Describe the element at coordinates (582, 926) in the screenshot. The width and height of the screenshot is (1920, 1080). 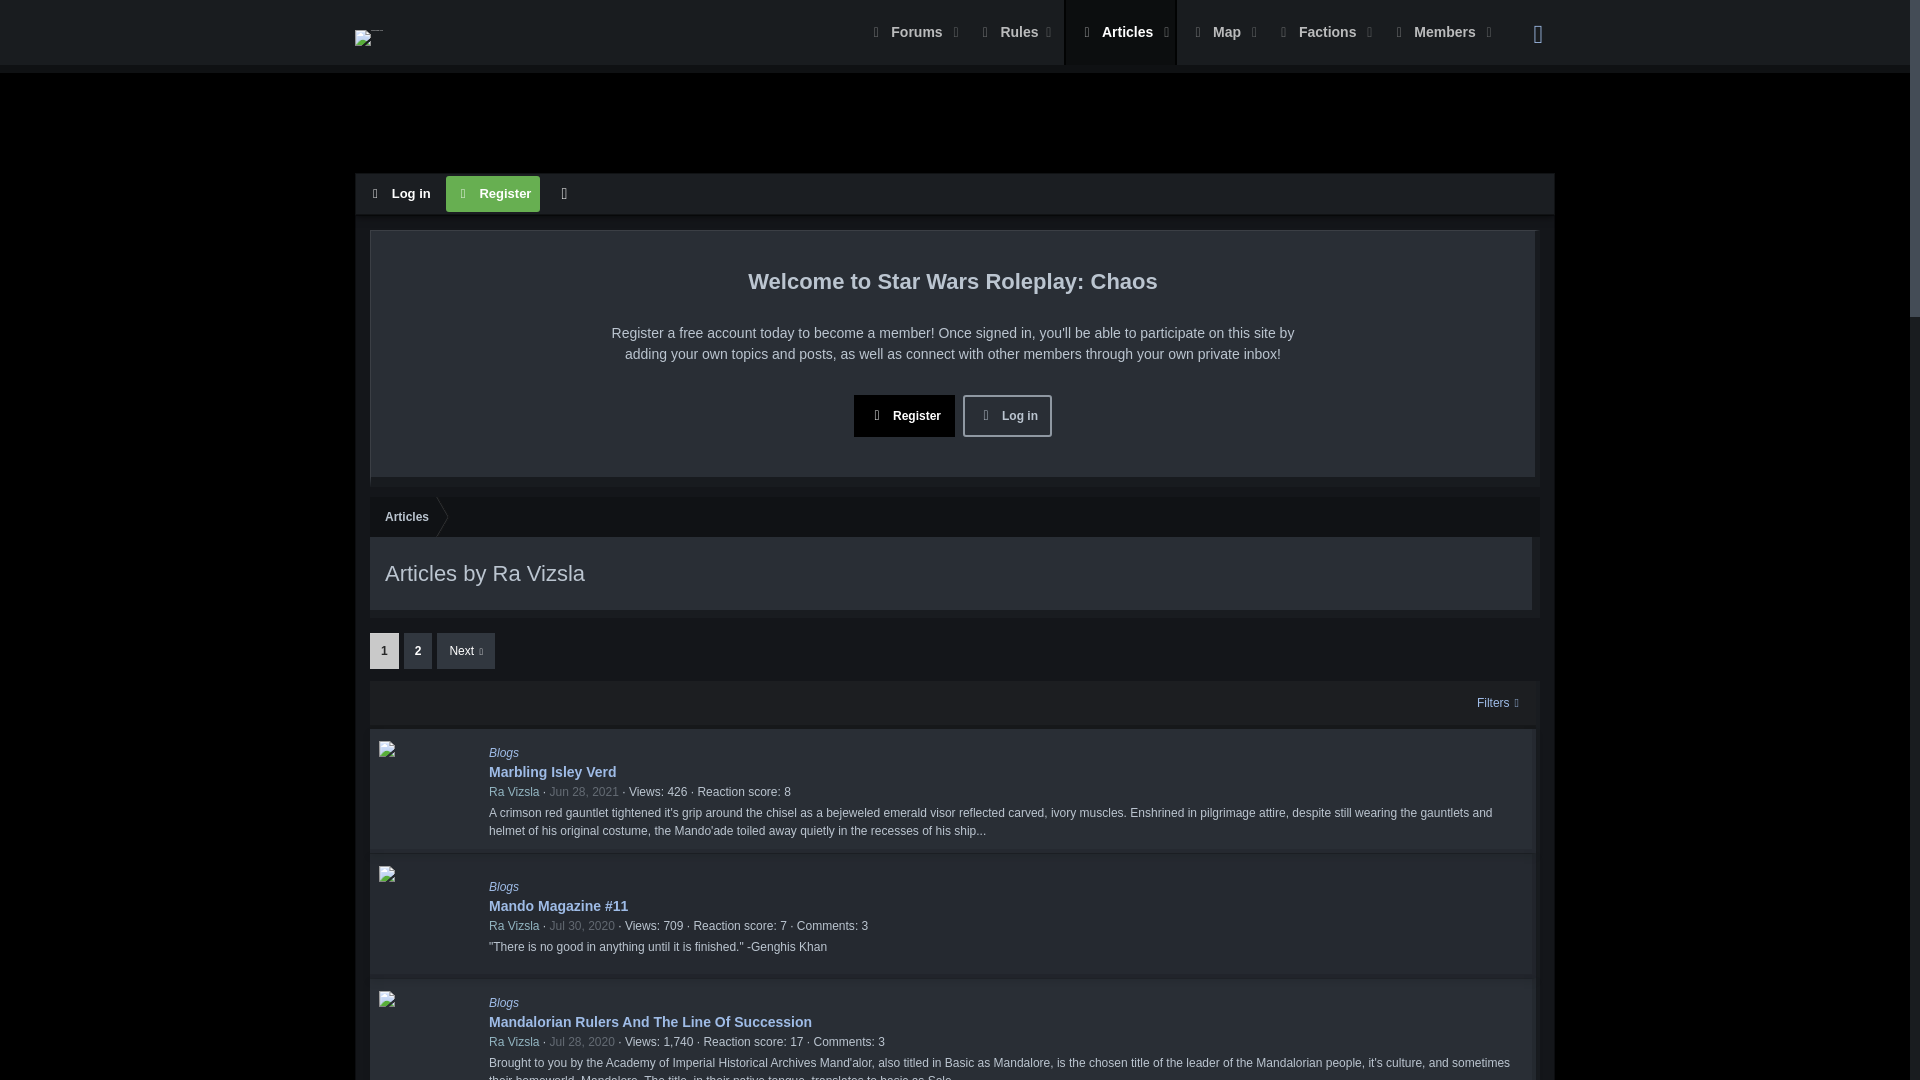
I see `Jul 30, 2020 at 8:04 AM` at that location.